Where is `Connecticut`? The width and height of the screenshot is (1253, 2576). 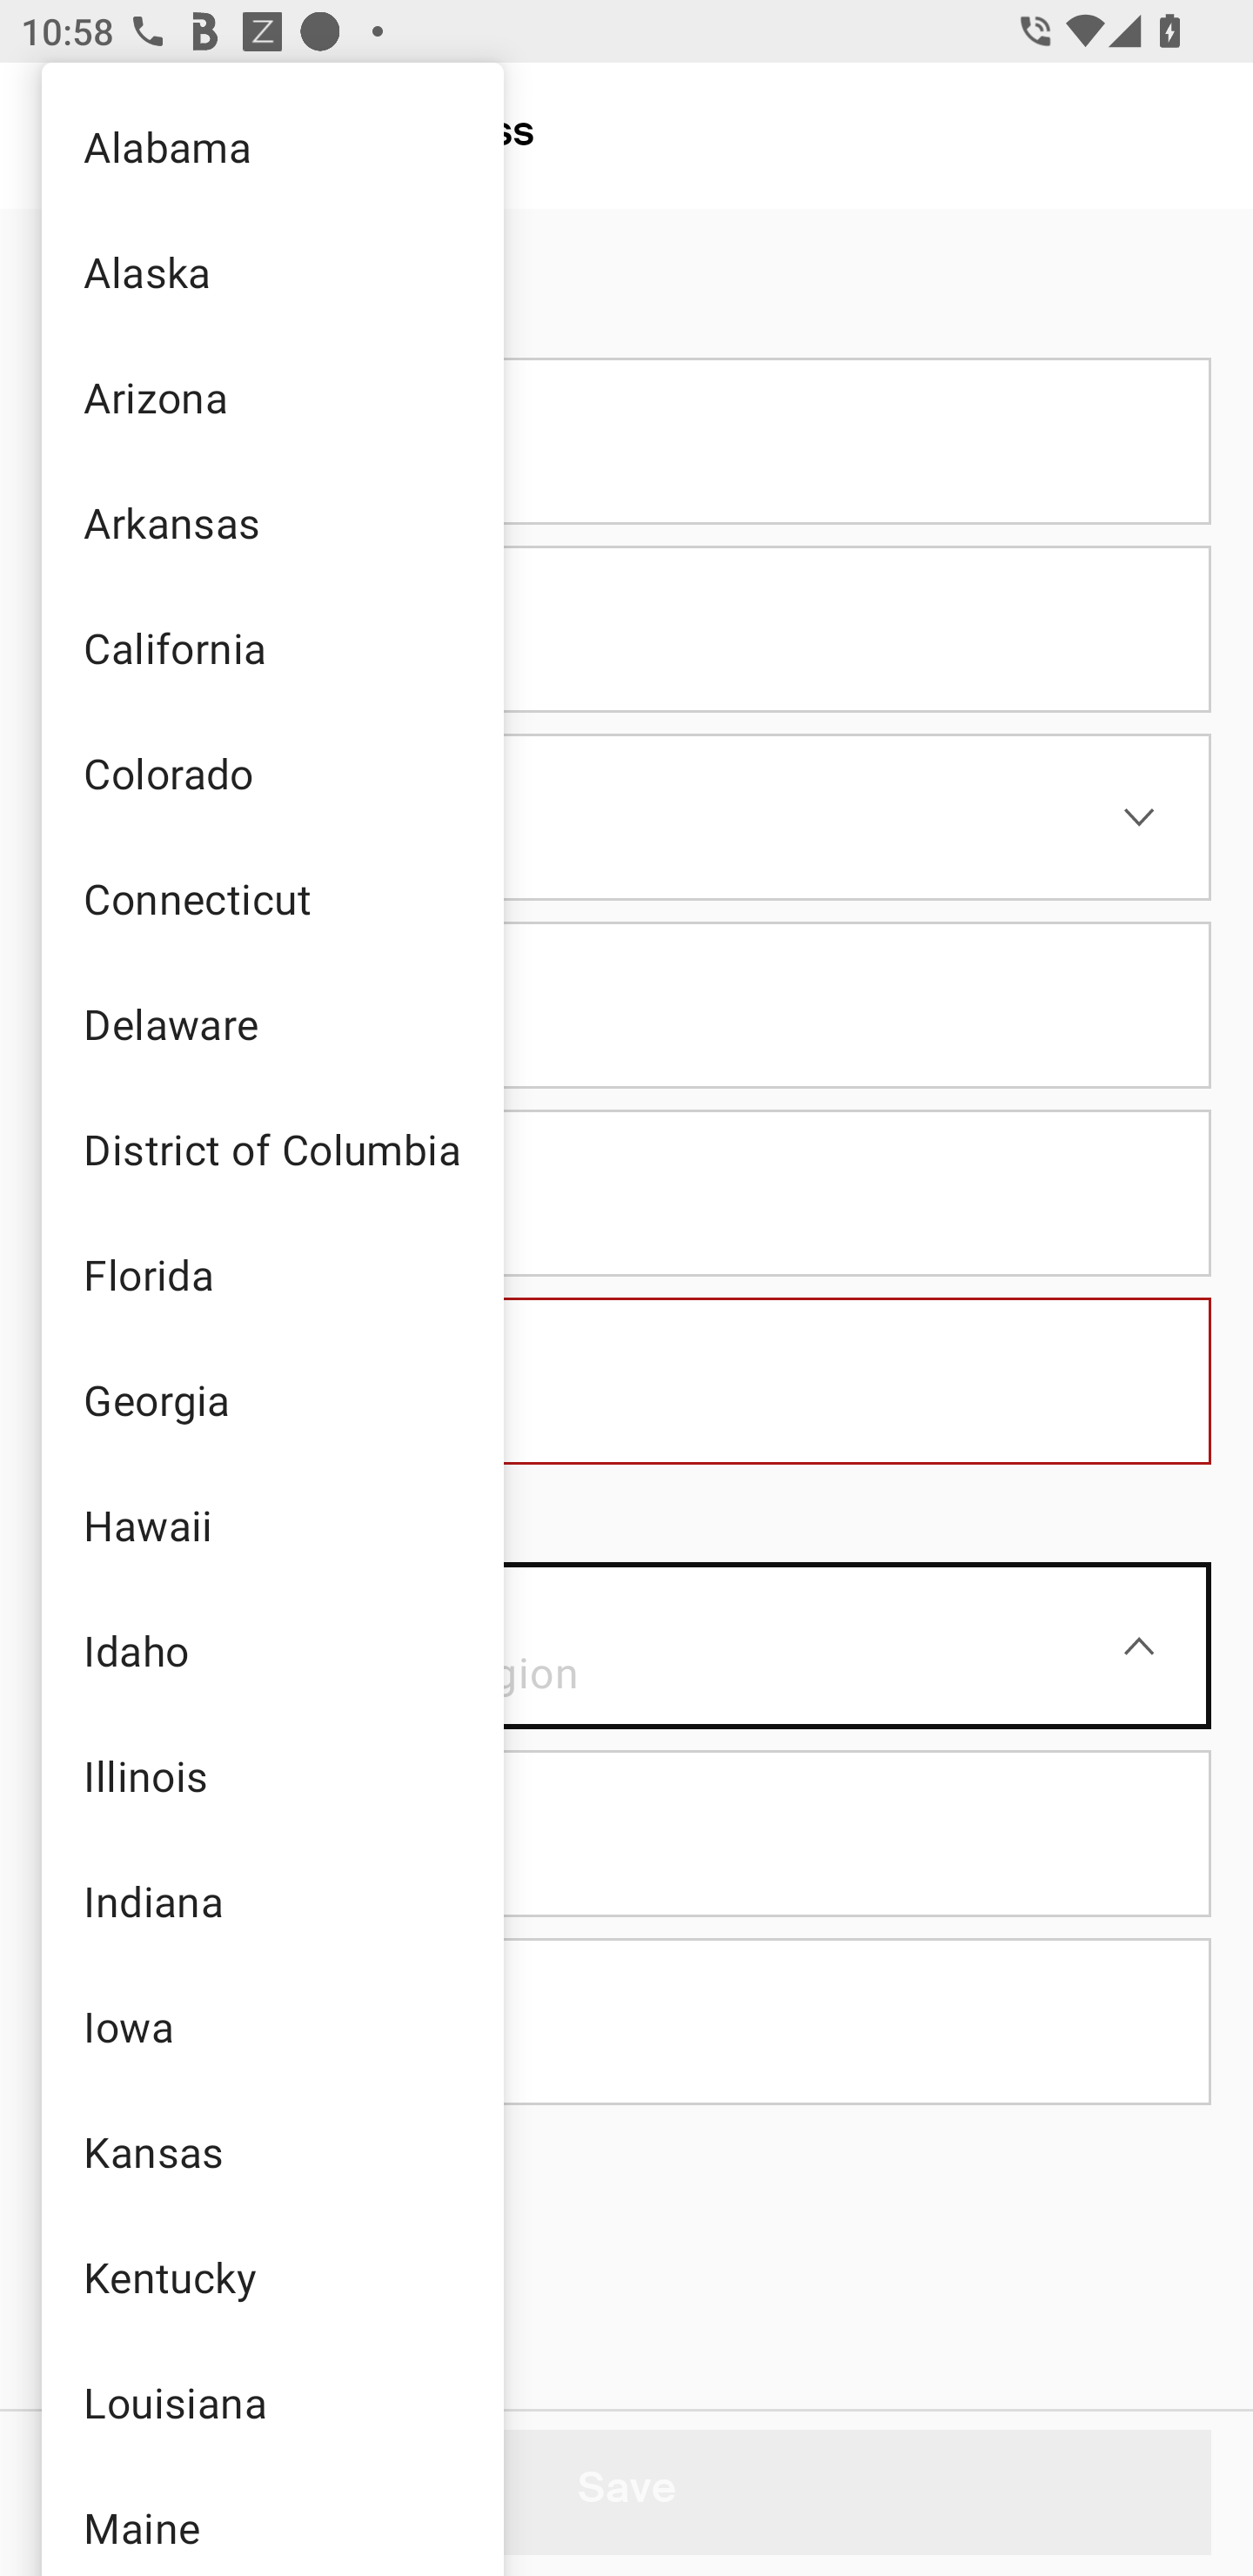 Connecticut is located at coordinates (271, 898).